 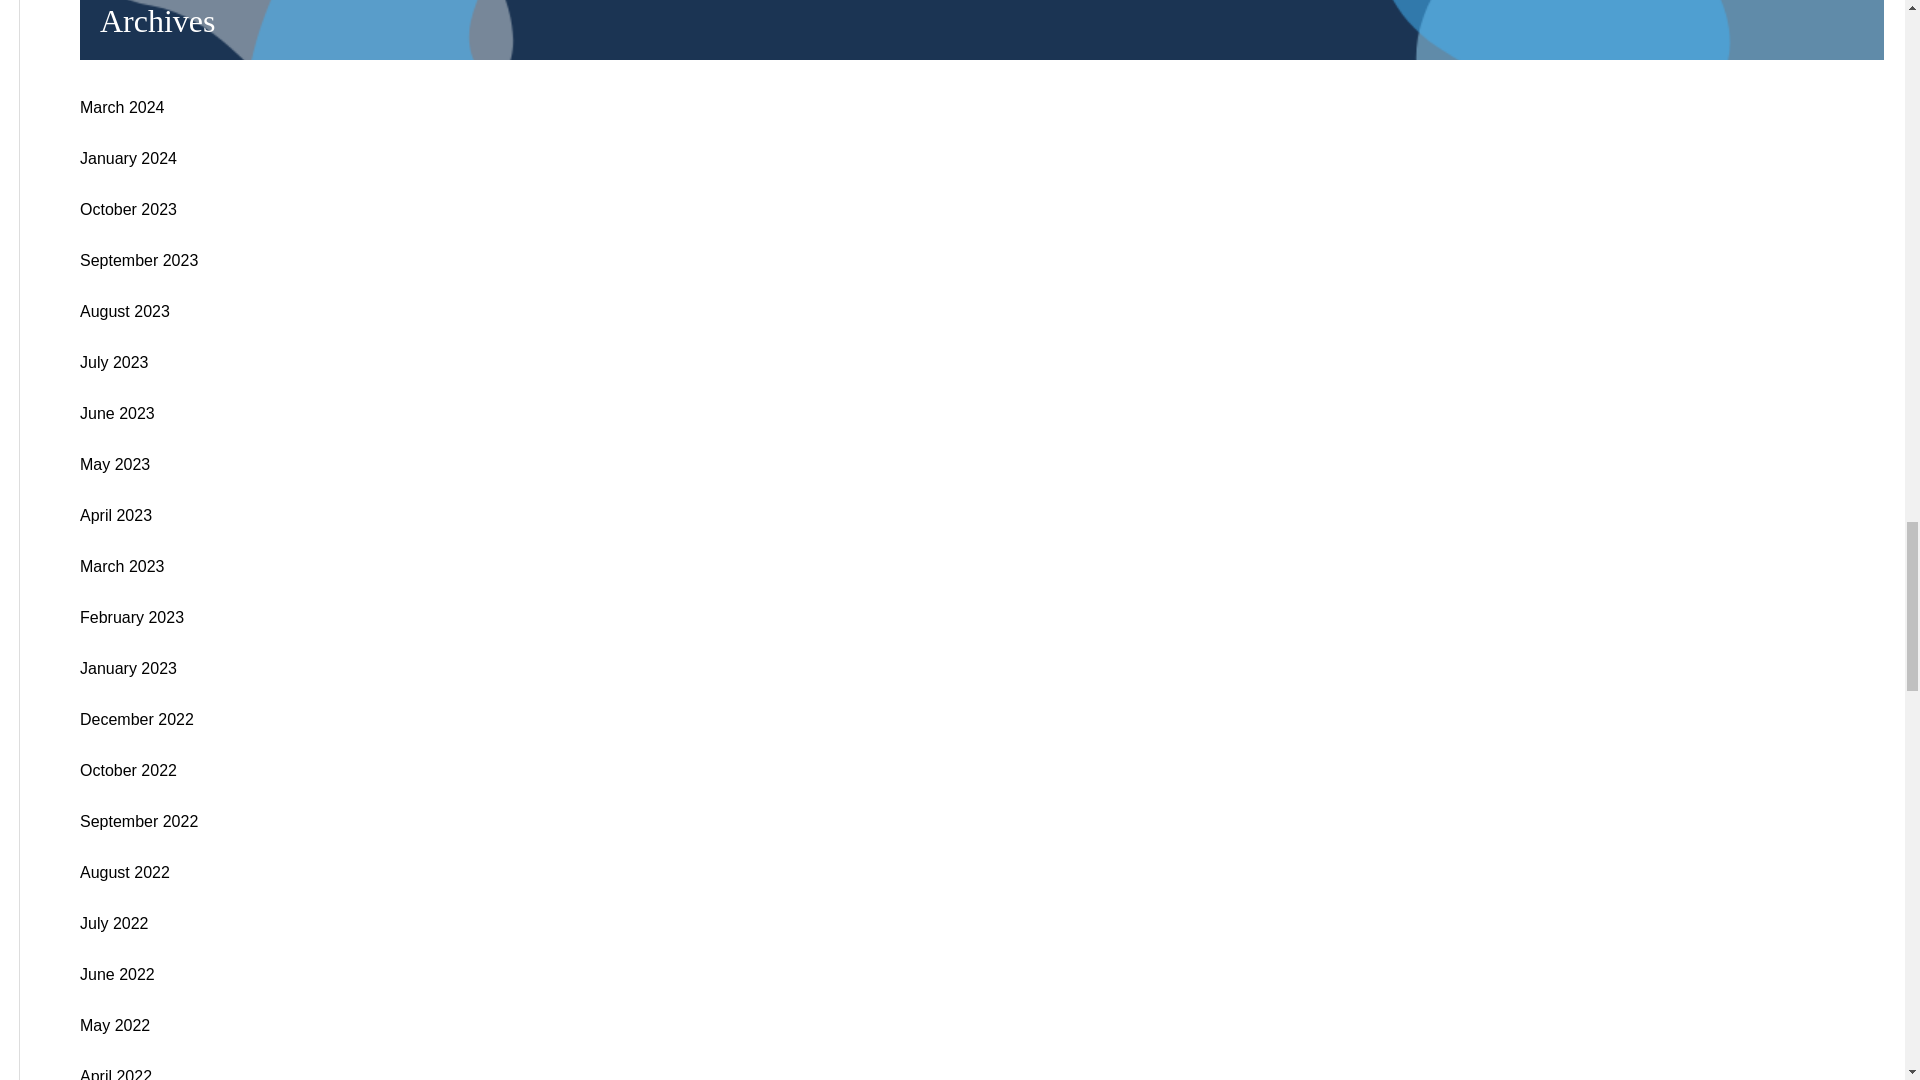 What do you see at coordinates (128, 209) in the screenshot?
I see `October 2023` at bounding box center [128, 209].